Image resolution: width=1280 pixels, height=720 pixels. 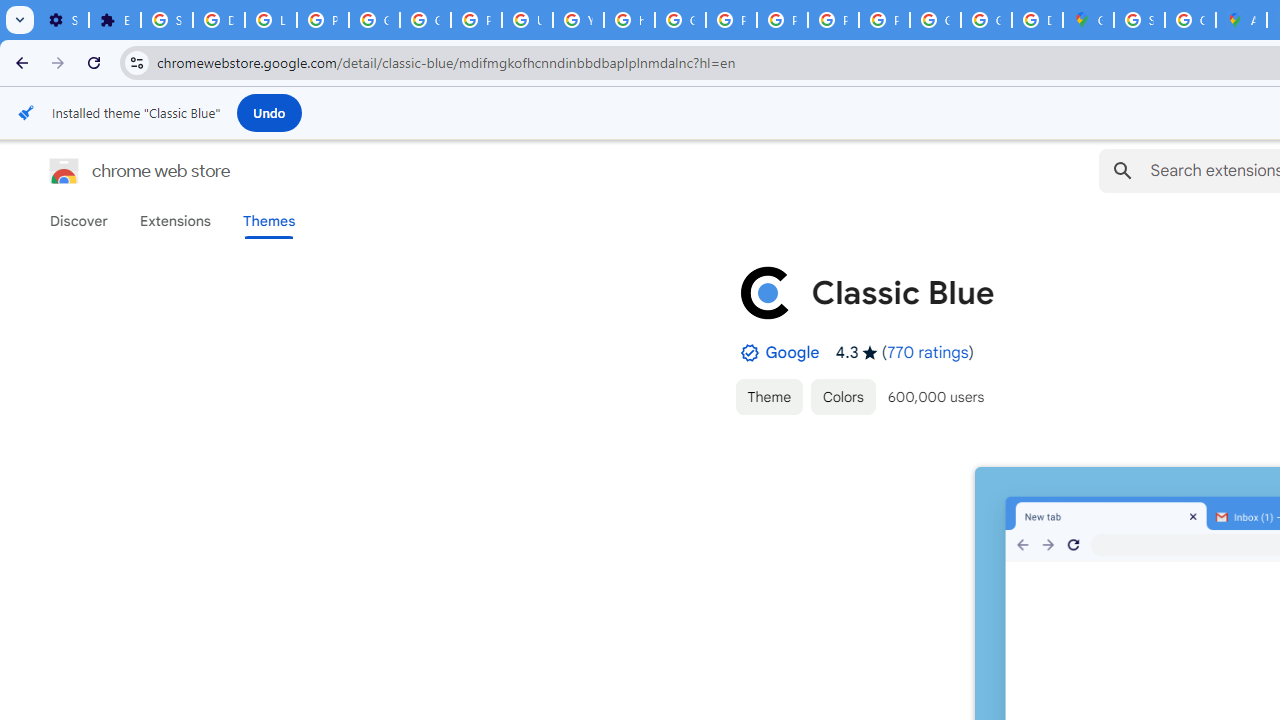 What do you see at coordinates (118, 170) in the screenshot?
I see `Chrome Web Store logo chrome web store` at bounding box center [118, 170].